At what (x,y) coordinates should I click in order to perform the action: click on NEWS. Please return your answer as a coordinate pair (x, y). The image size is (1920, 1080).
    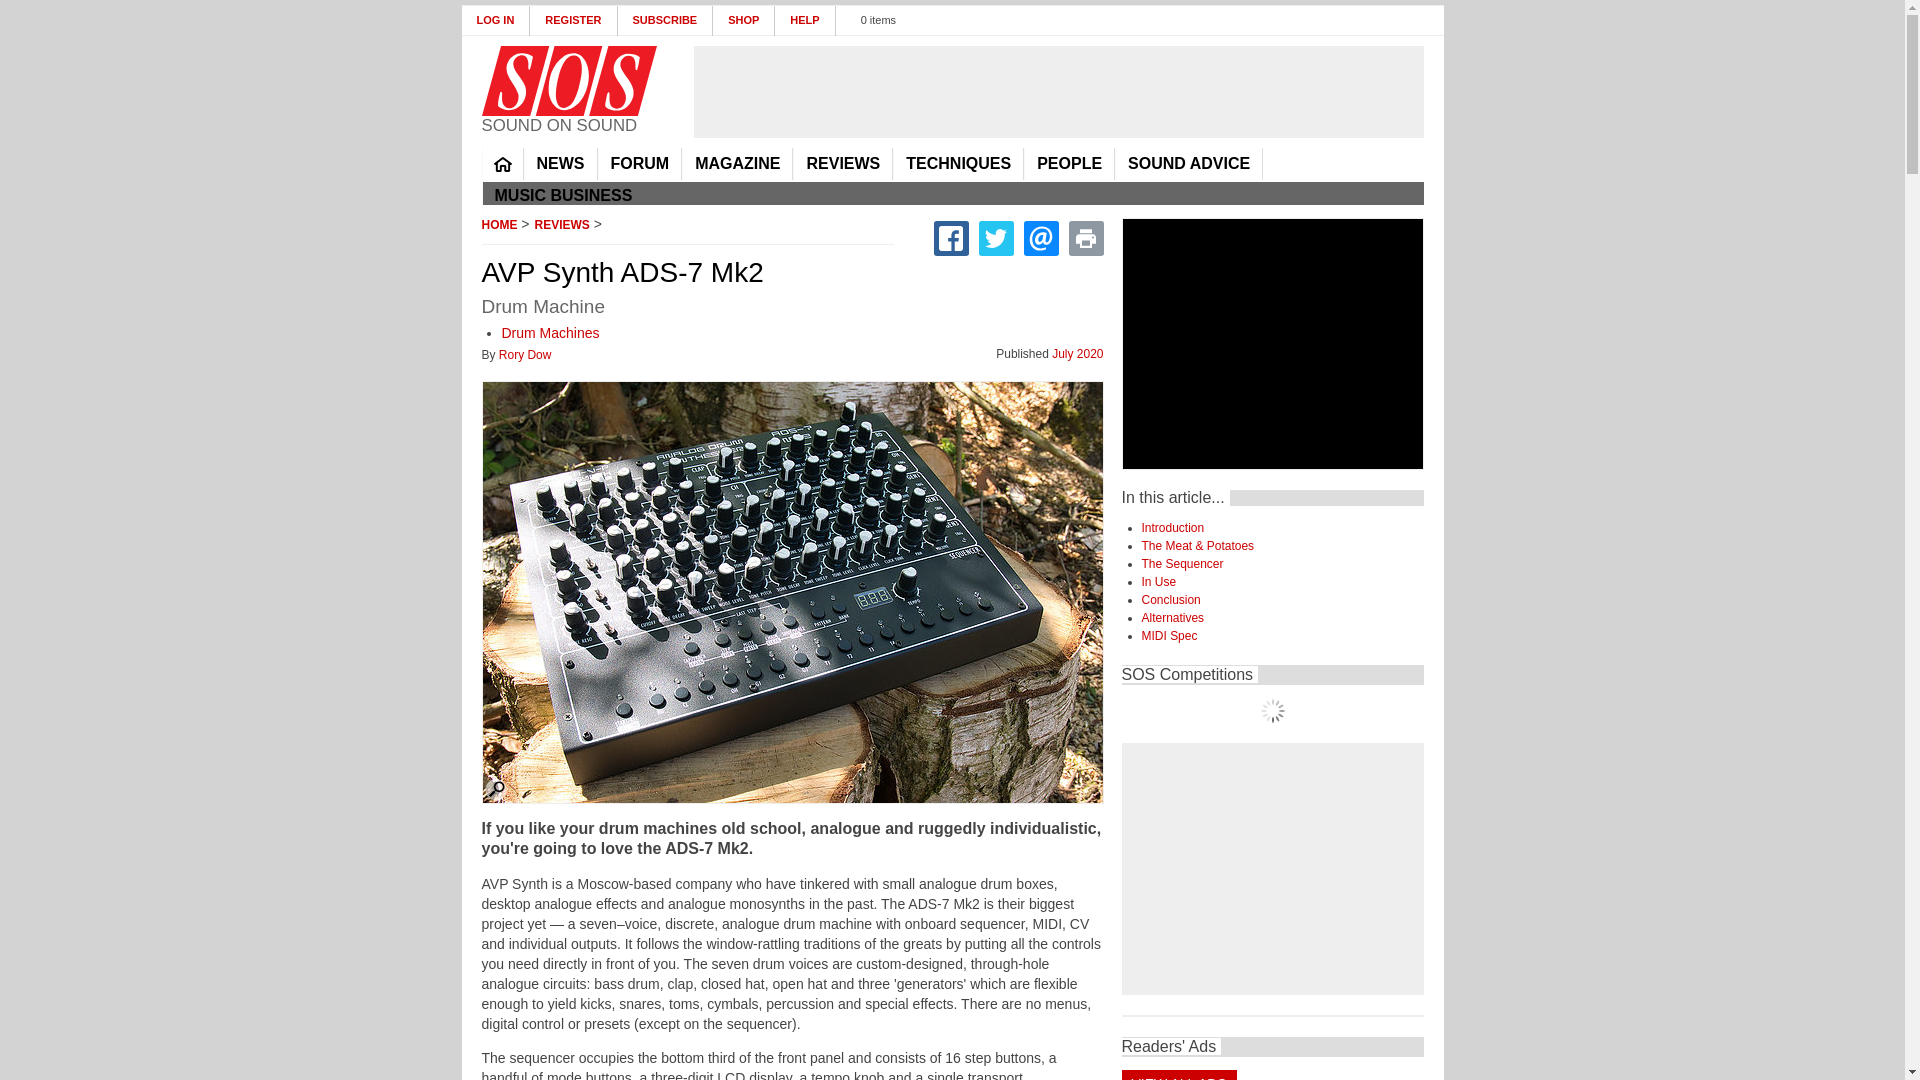
    Looking at the image, I should click on (560, 164).